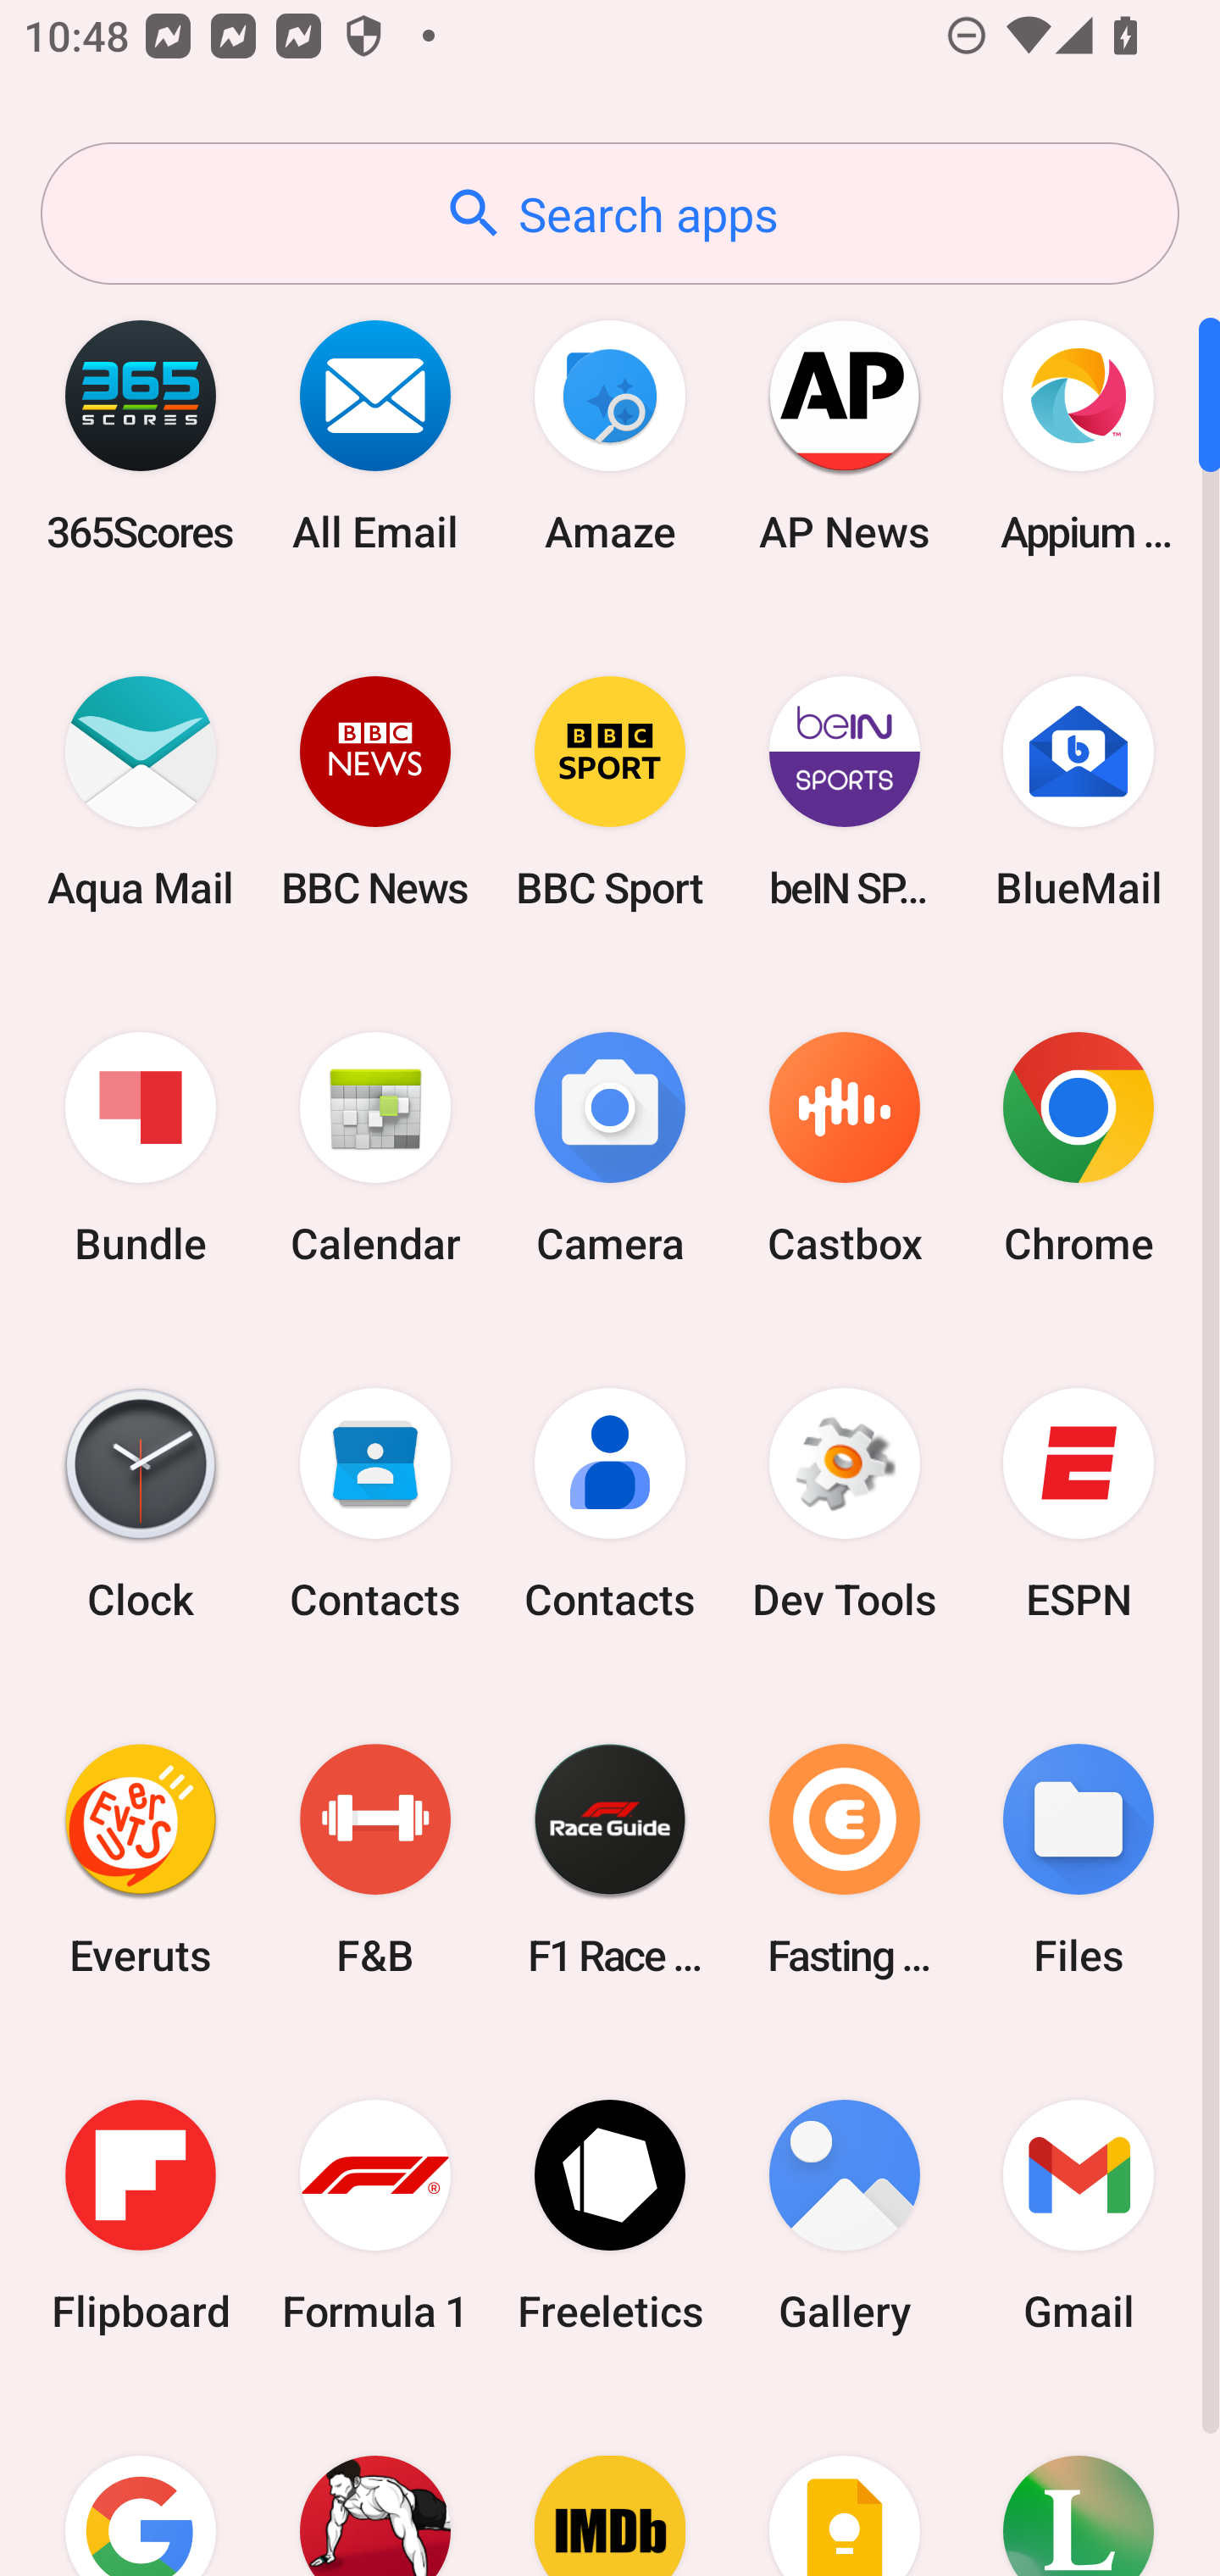 The image size is (1220, 2576). Describe the element at coordinates (141, 436) in the screenshot. I see `365Scores` at that location.